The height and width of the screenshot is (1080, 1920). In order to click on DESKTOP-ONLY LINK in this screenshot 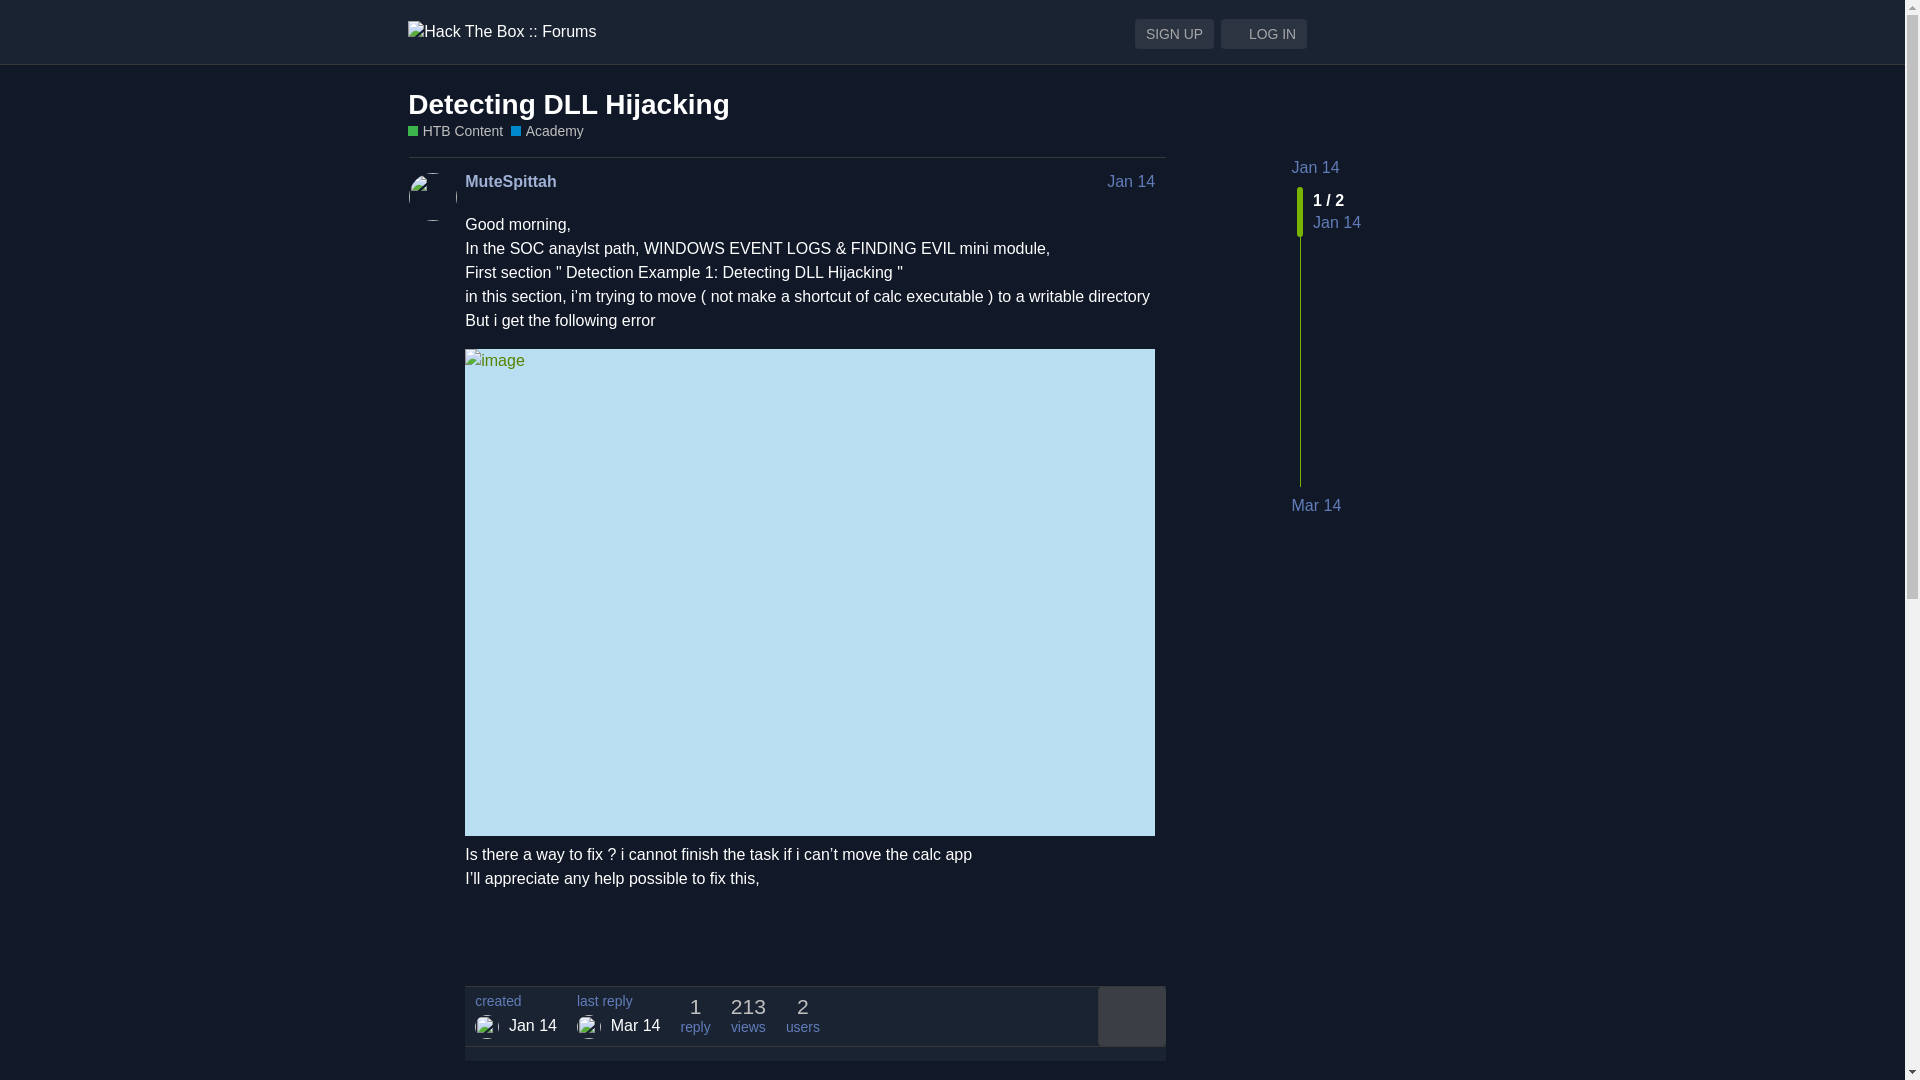, I will do `click(1383, 31)`.